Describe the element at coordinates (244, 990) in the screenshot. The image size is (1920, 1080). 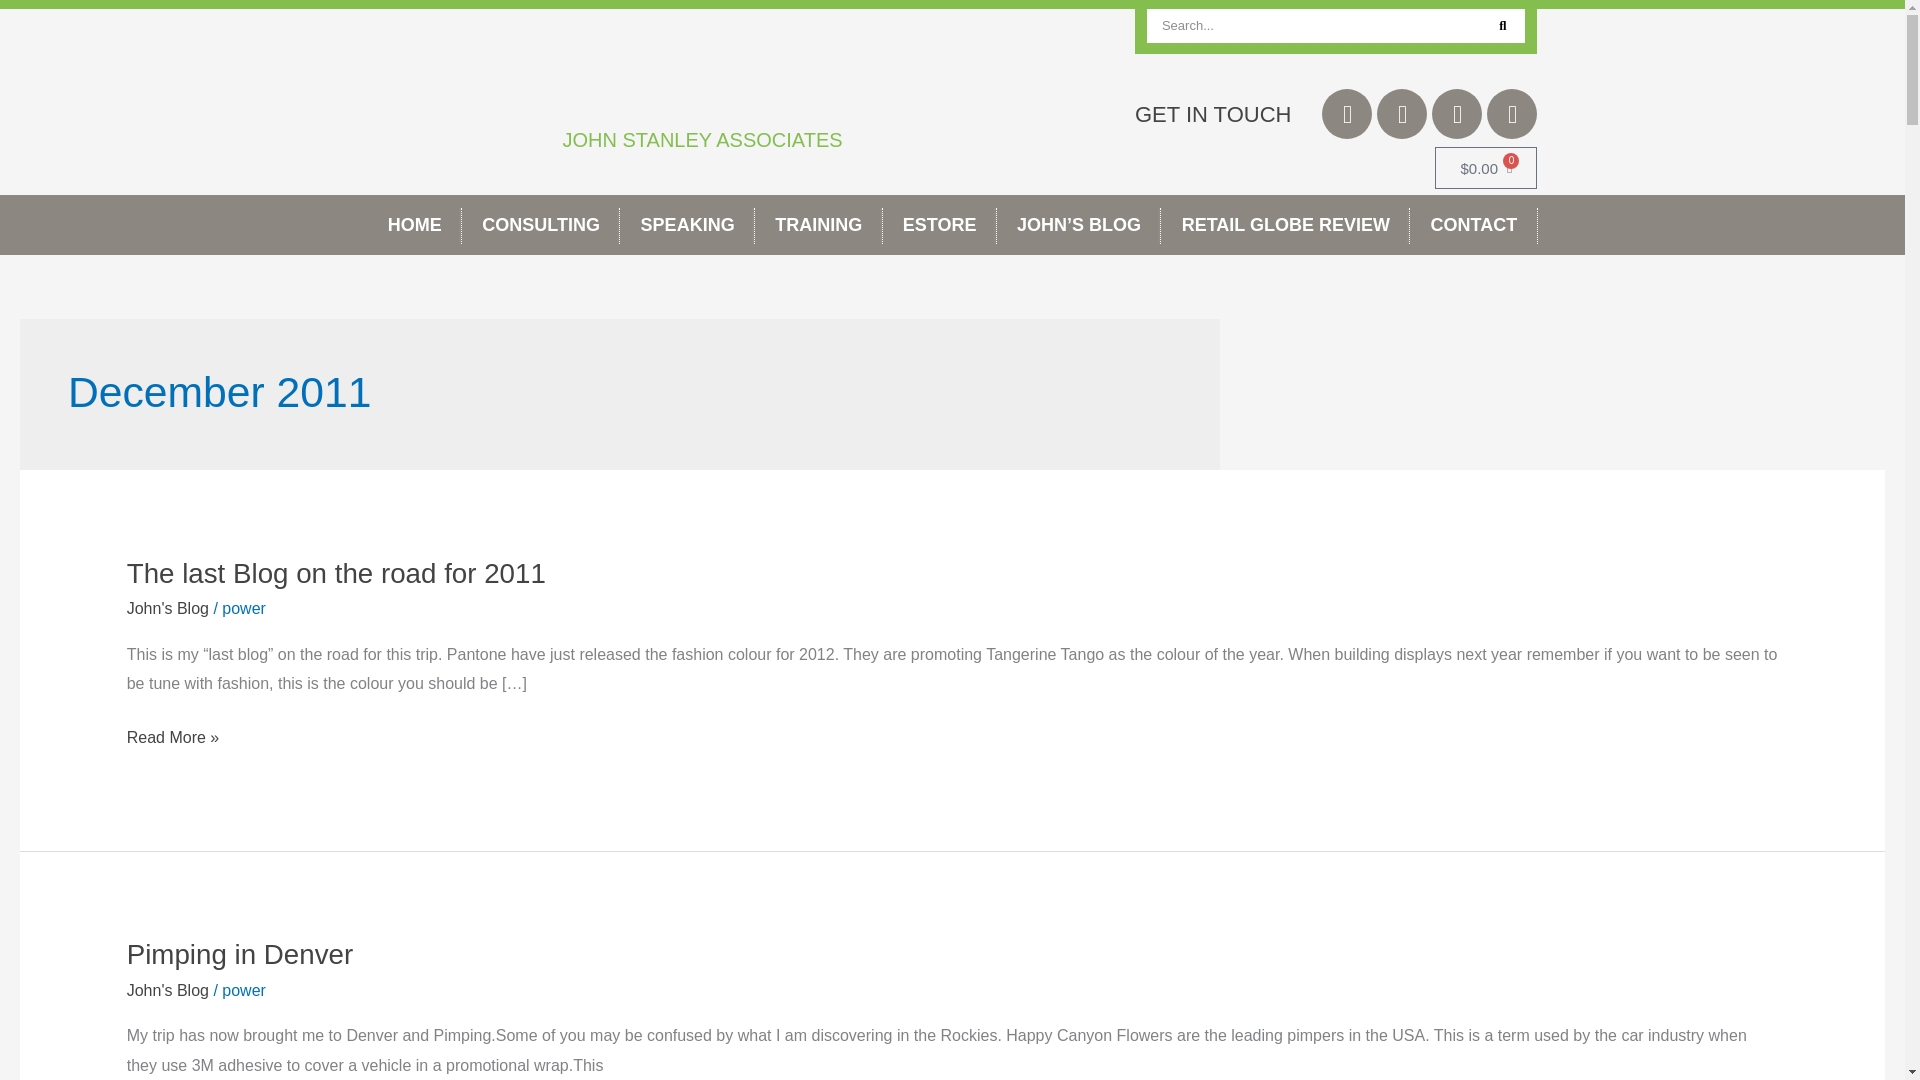
I see `View all posts by power` at that location.